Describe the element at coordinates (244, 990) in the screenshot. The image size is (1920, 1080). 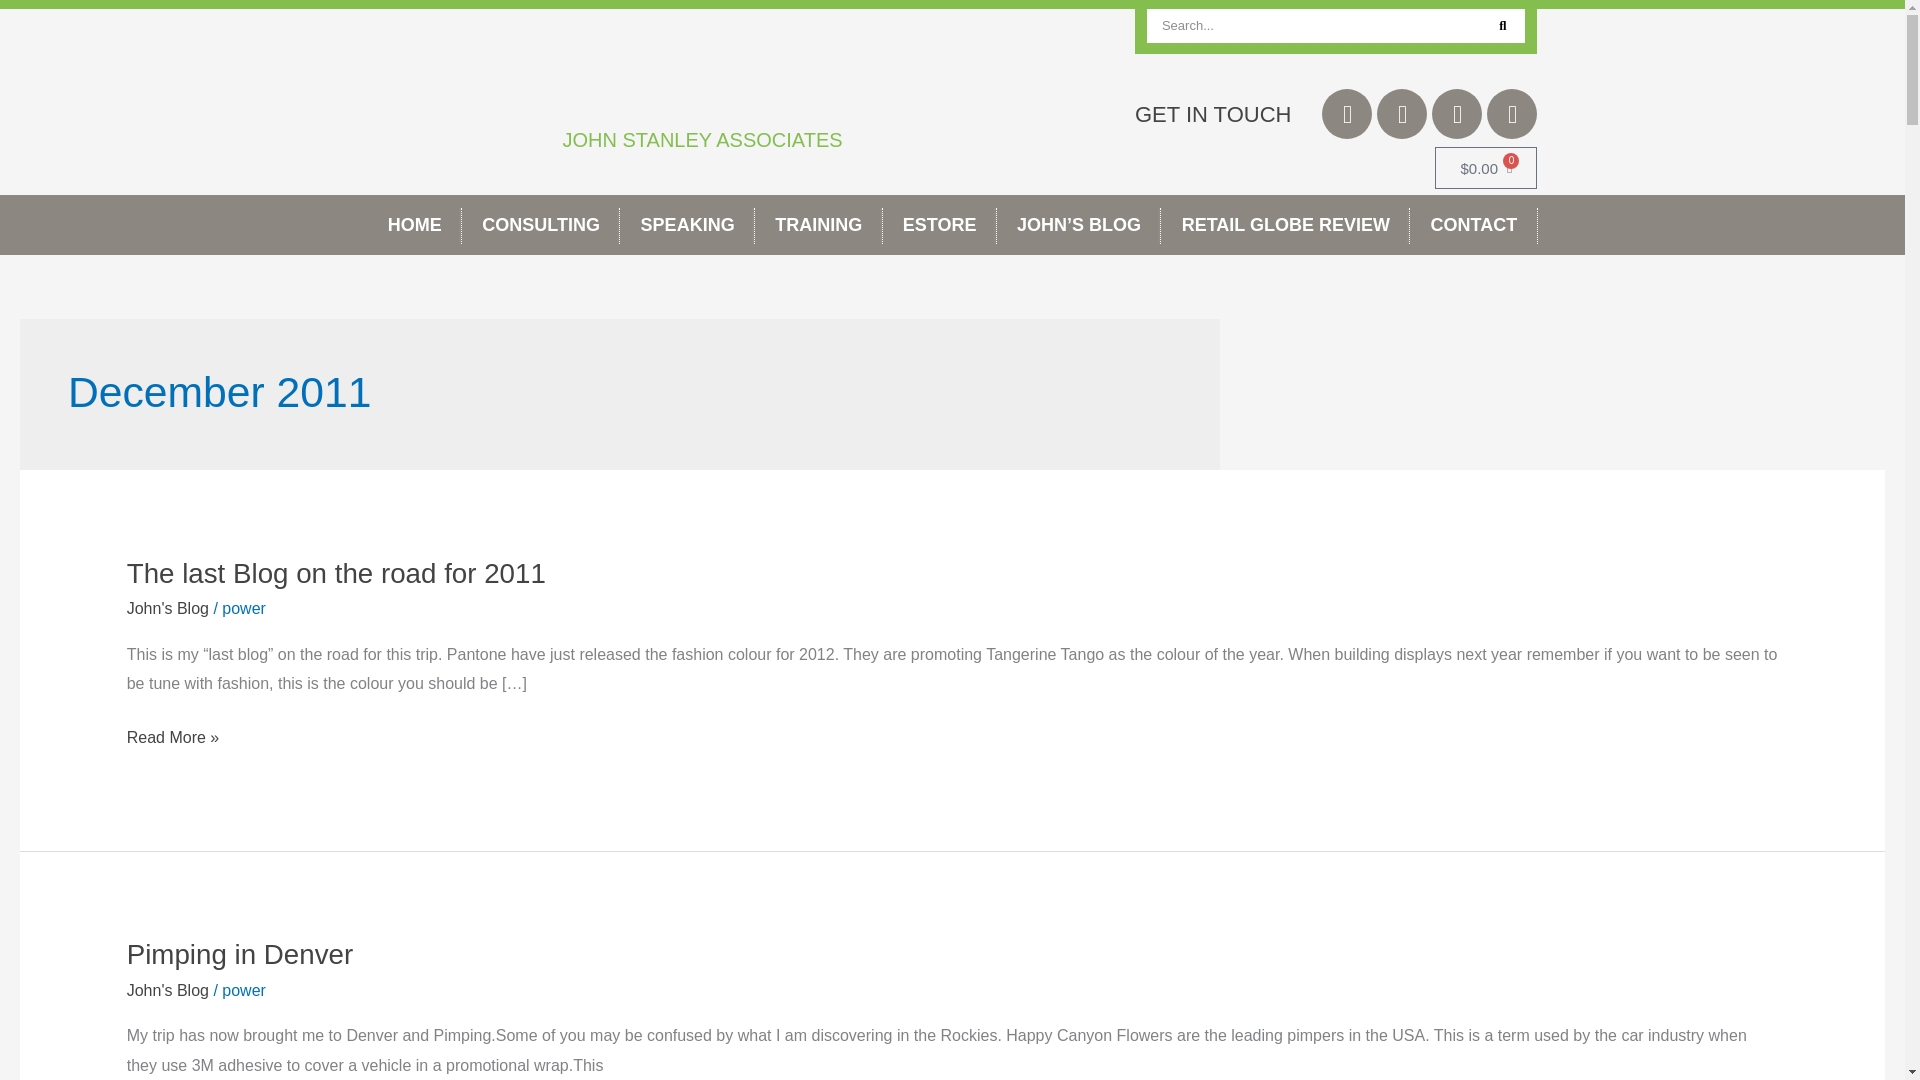
I see `View all posts by power` at that location.